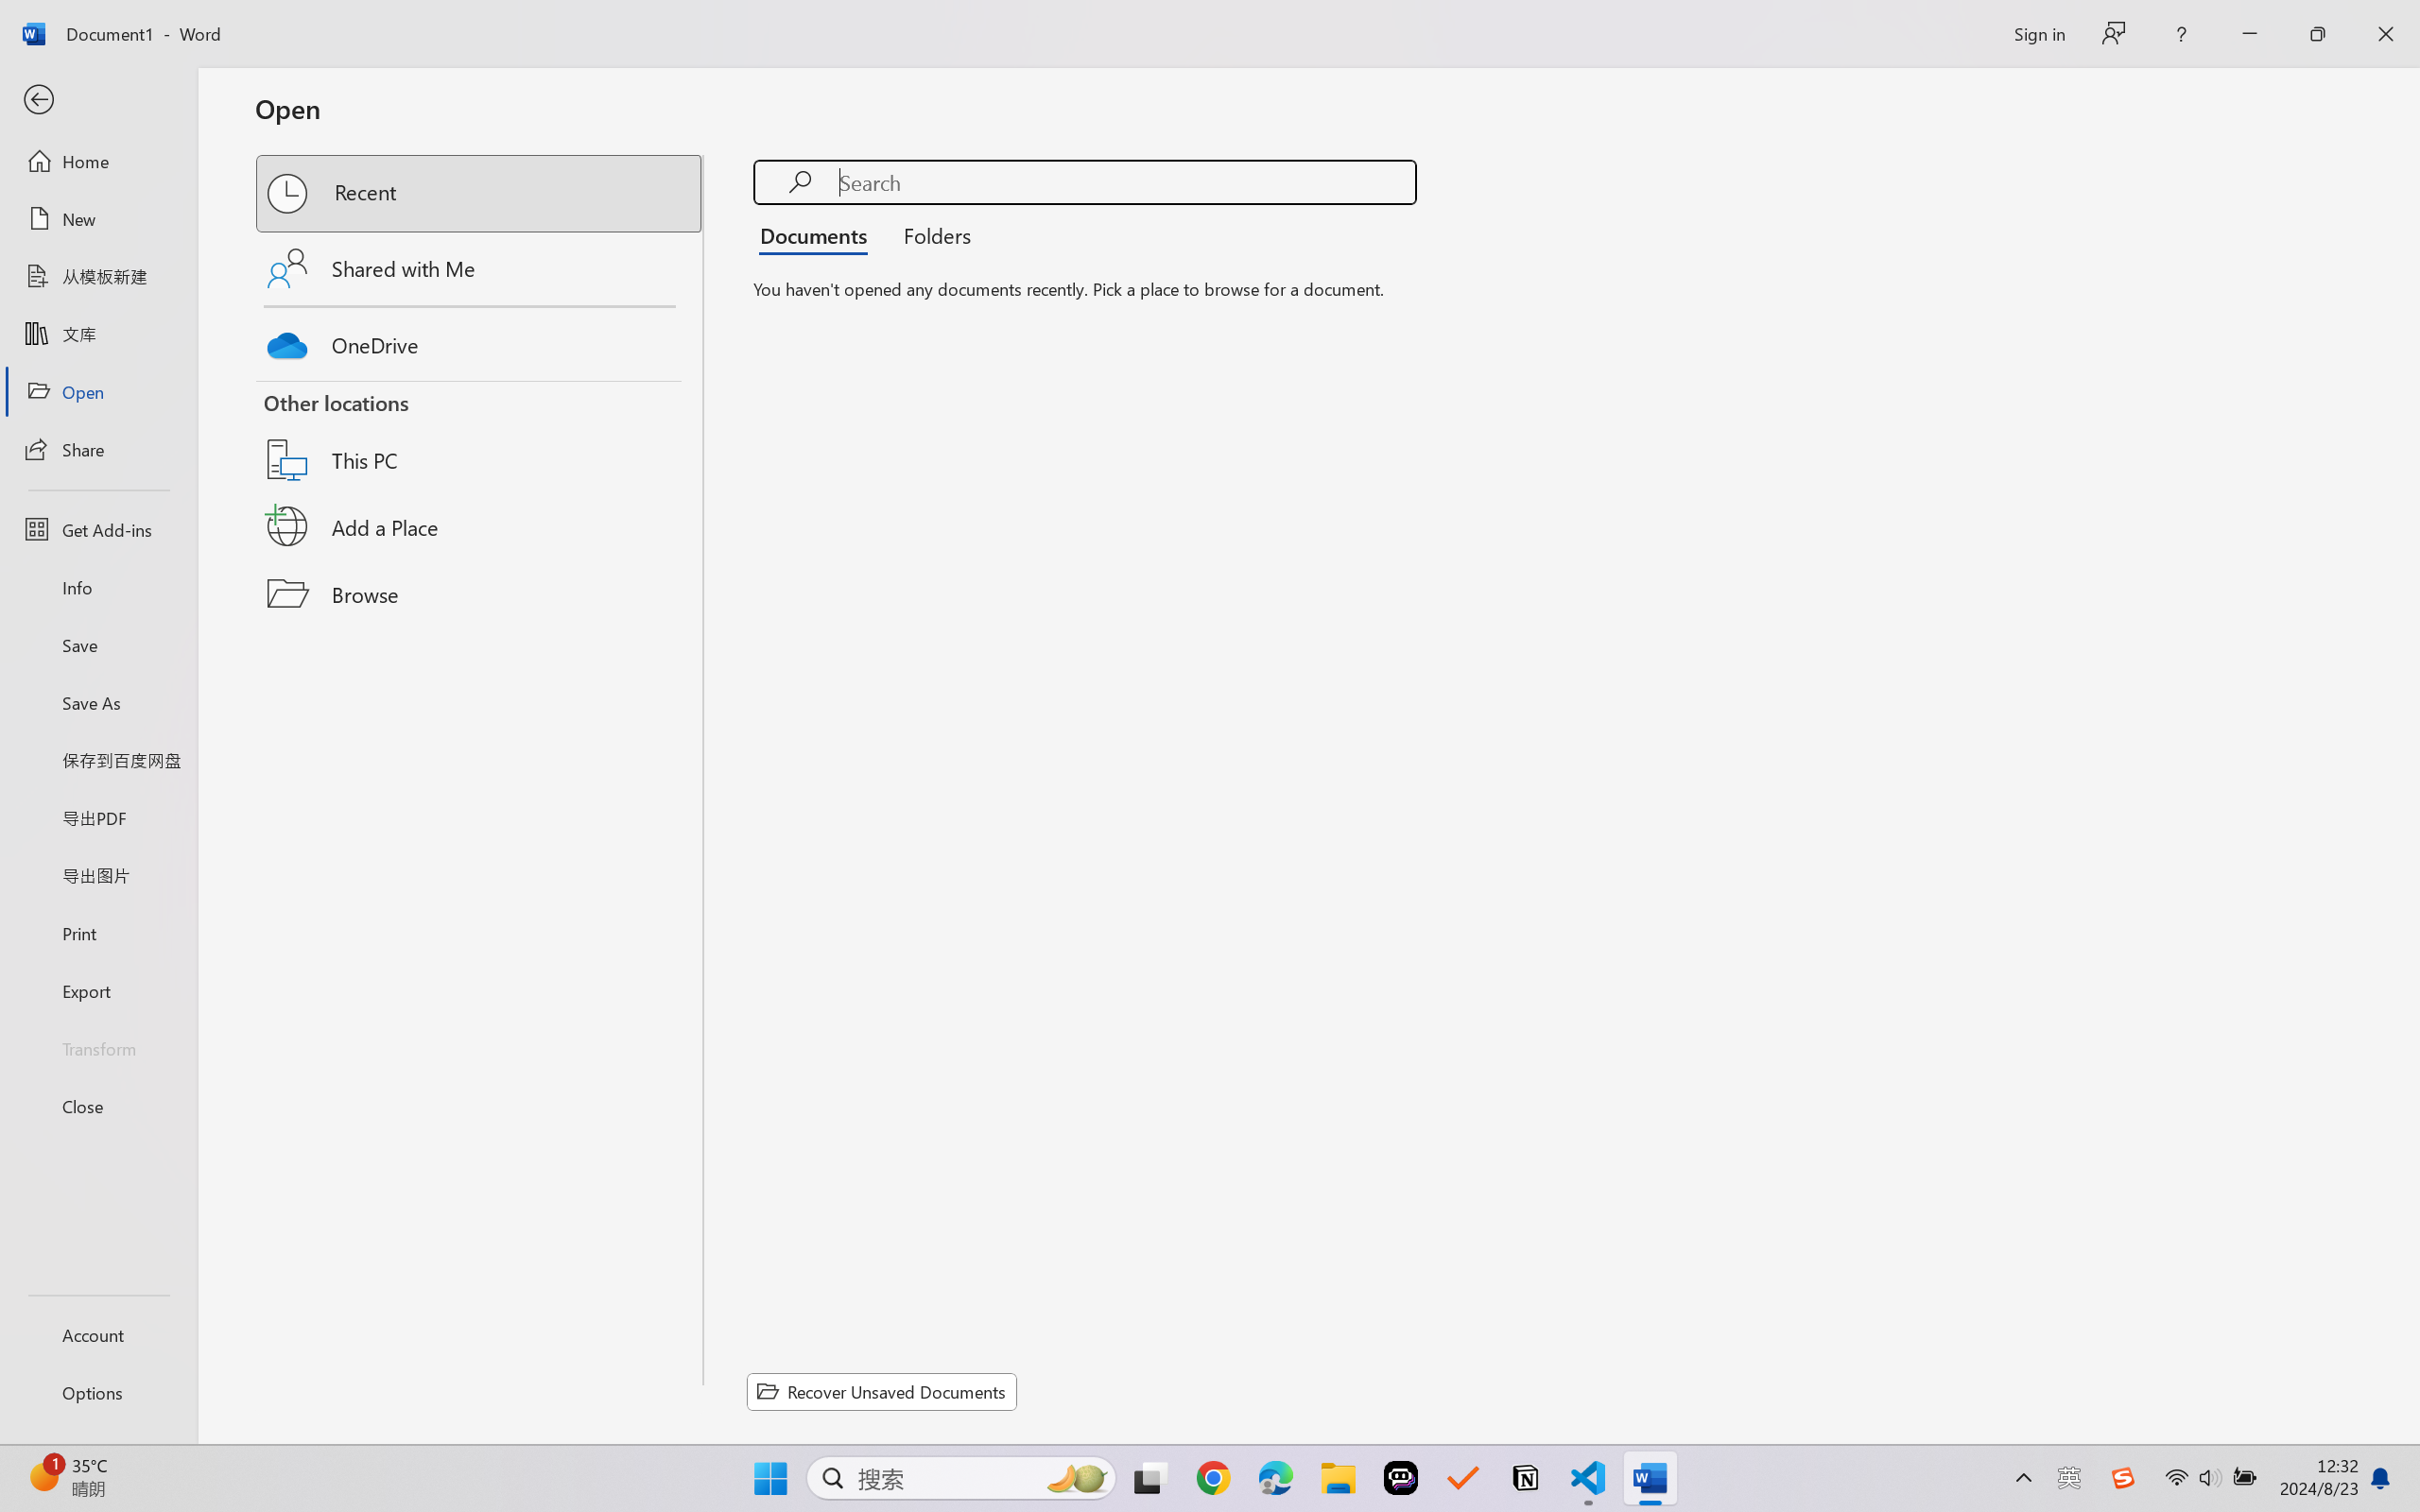  Describe the element at coordinates (98, 100) in the screenshot. I see `Back` at that location.